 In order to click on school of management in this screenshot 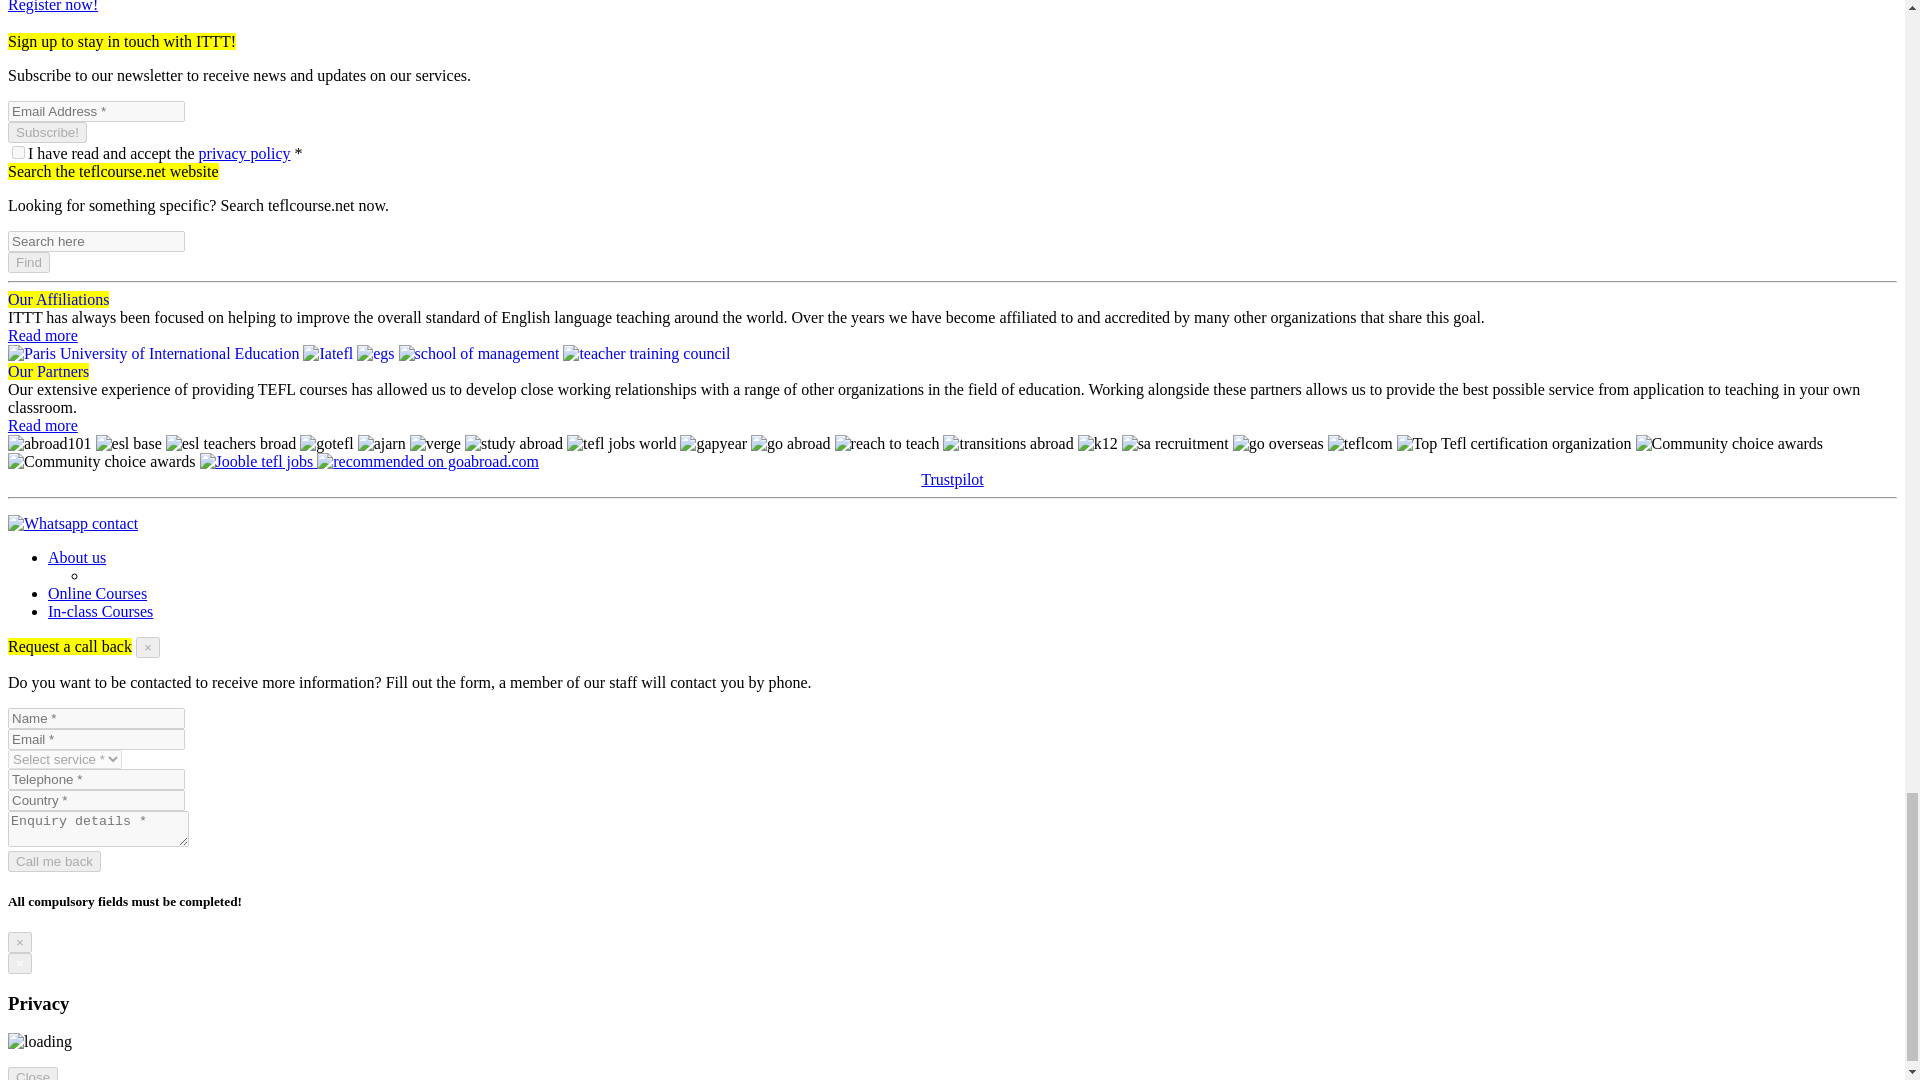, I will do `click(480, 353)`.